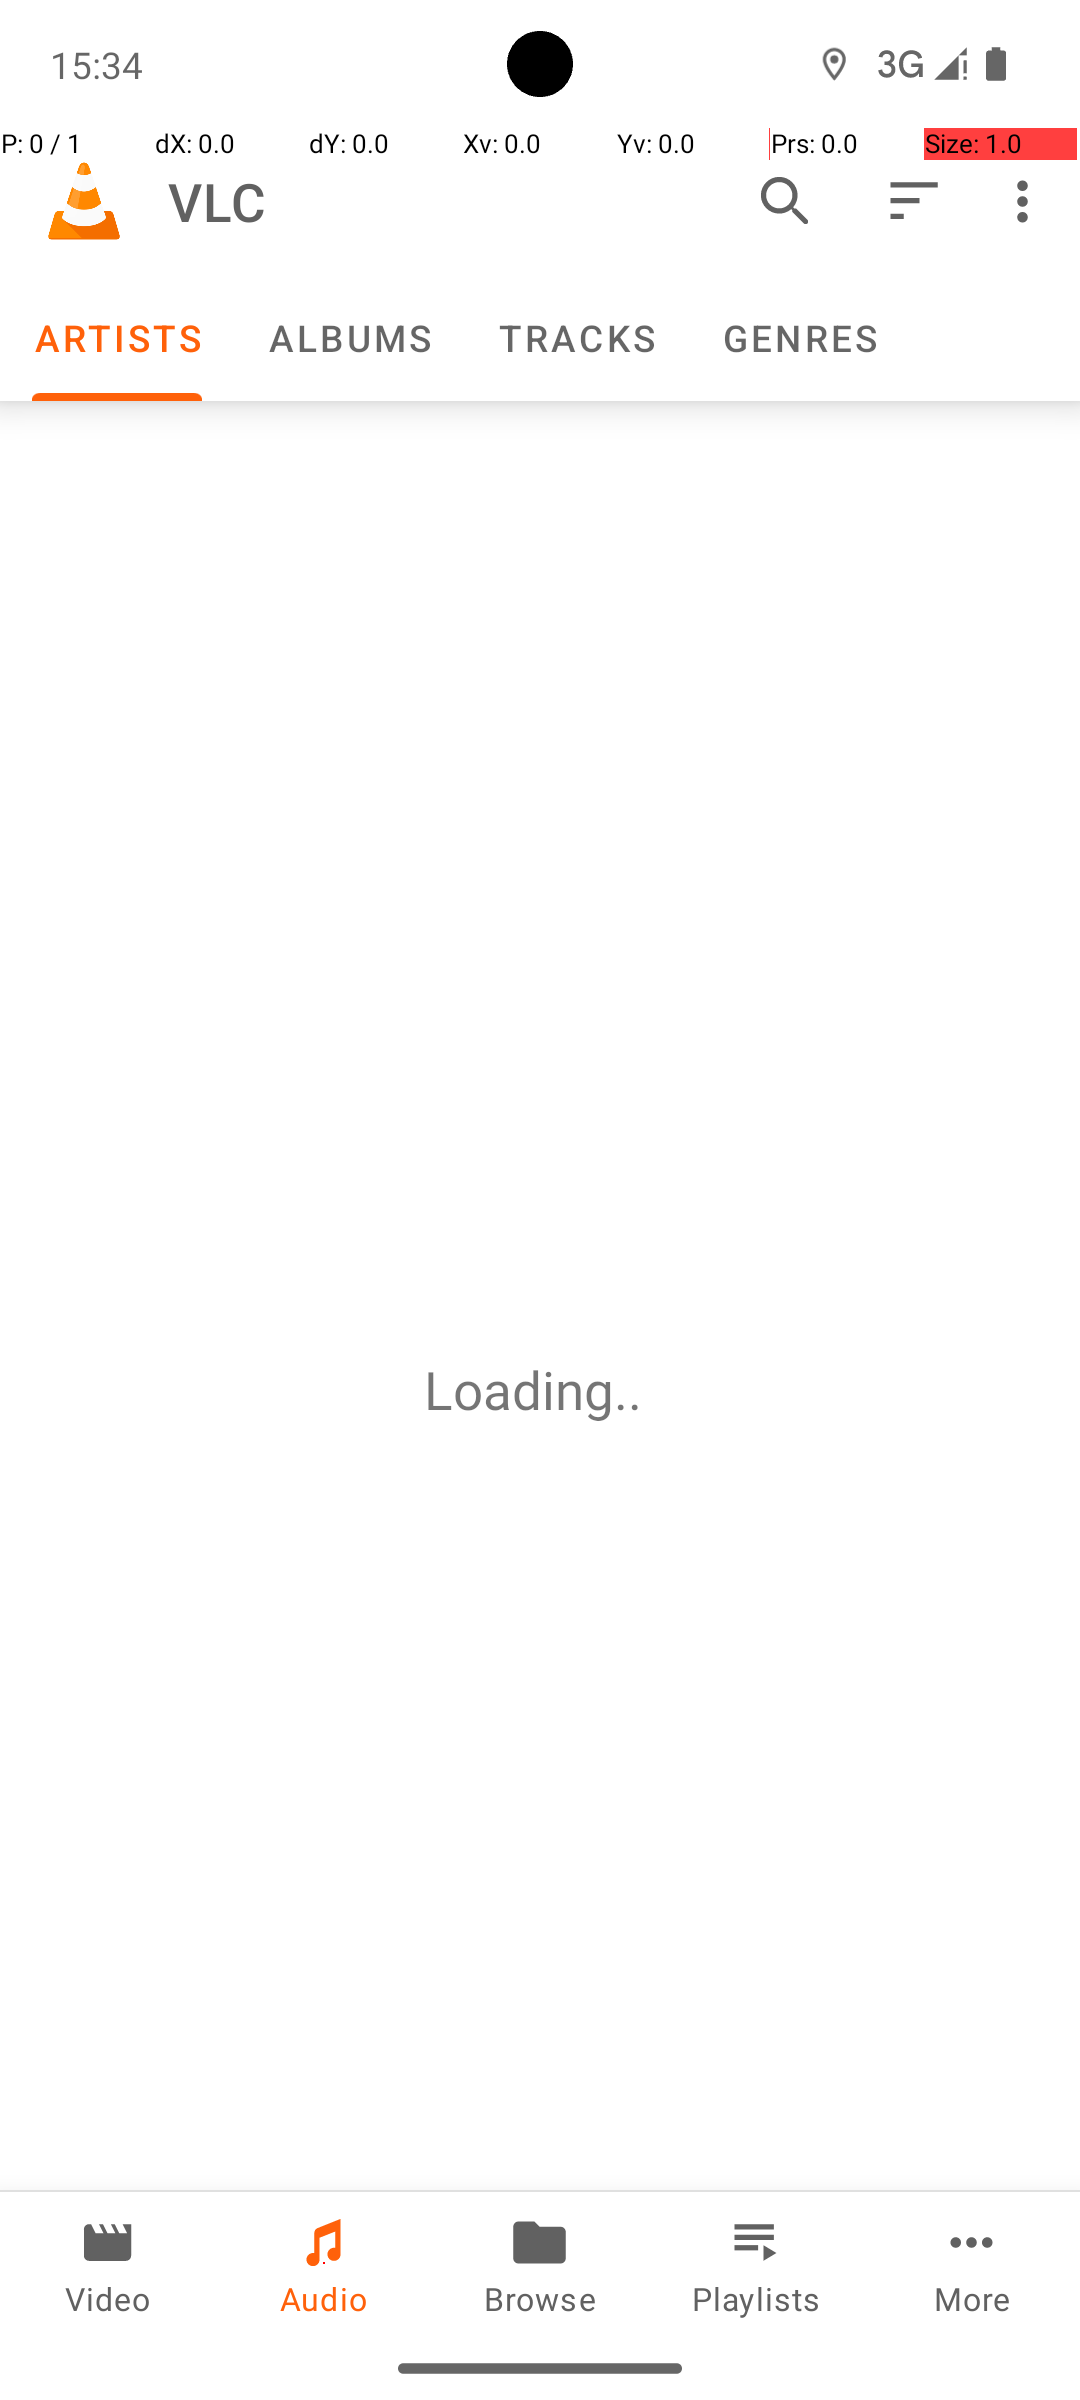 The height and width of the screenshot is (2400, 1080). What do you see at coordinates (117, 338) in the screenshot?
I see `ARTISTS` at bounding box center [117, 338].